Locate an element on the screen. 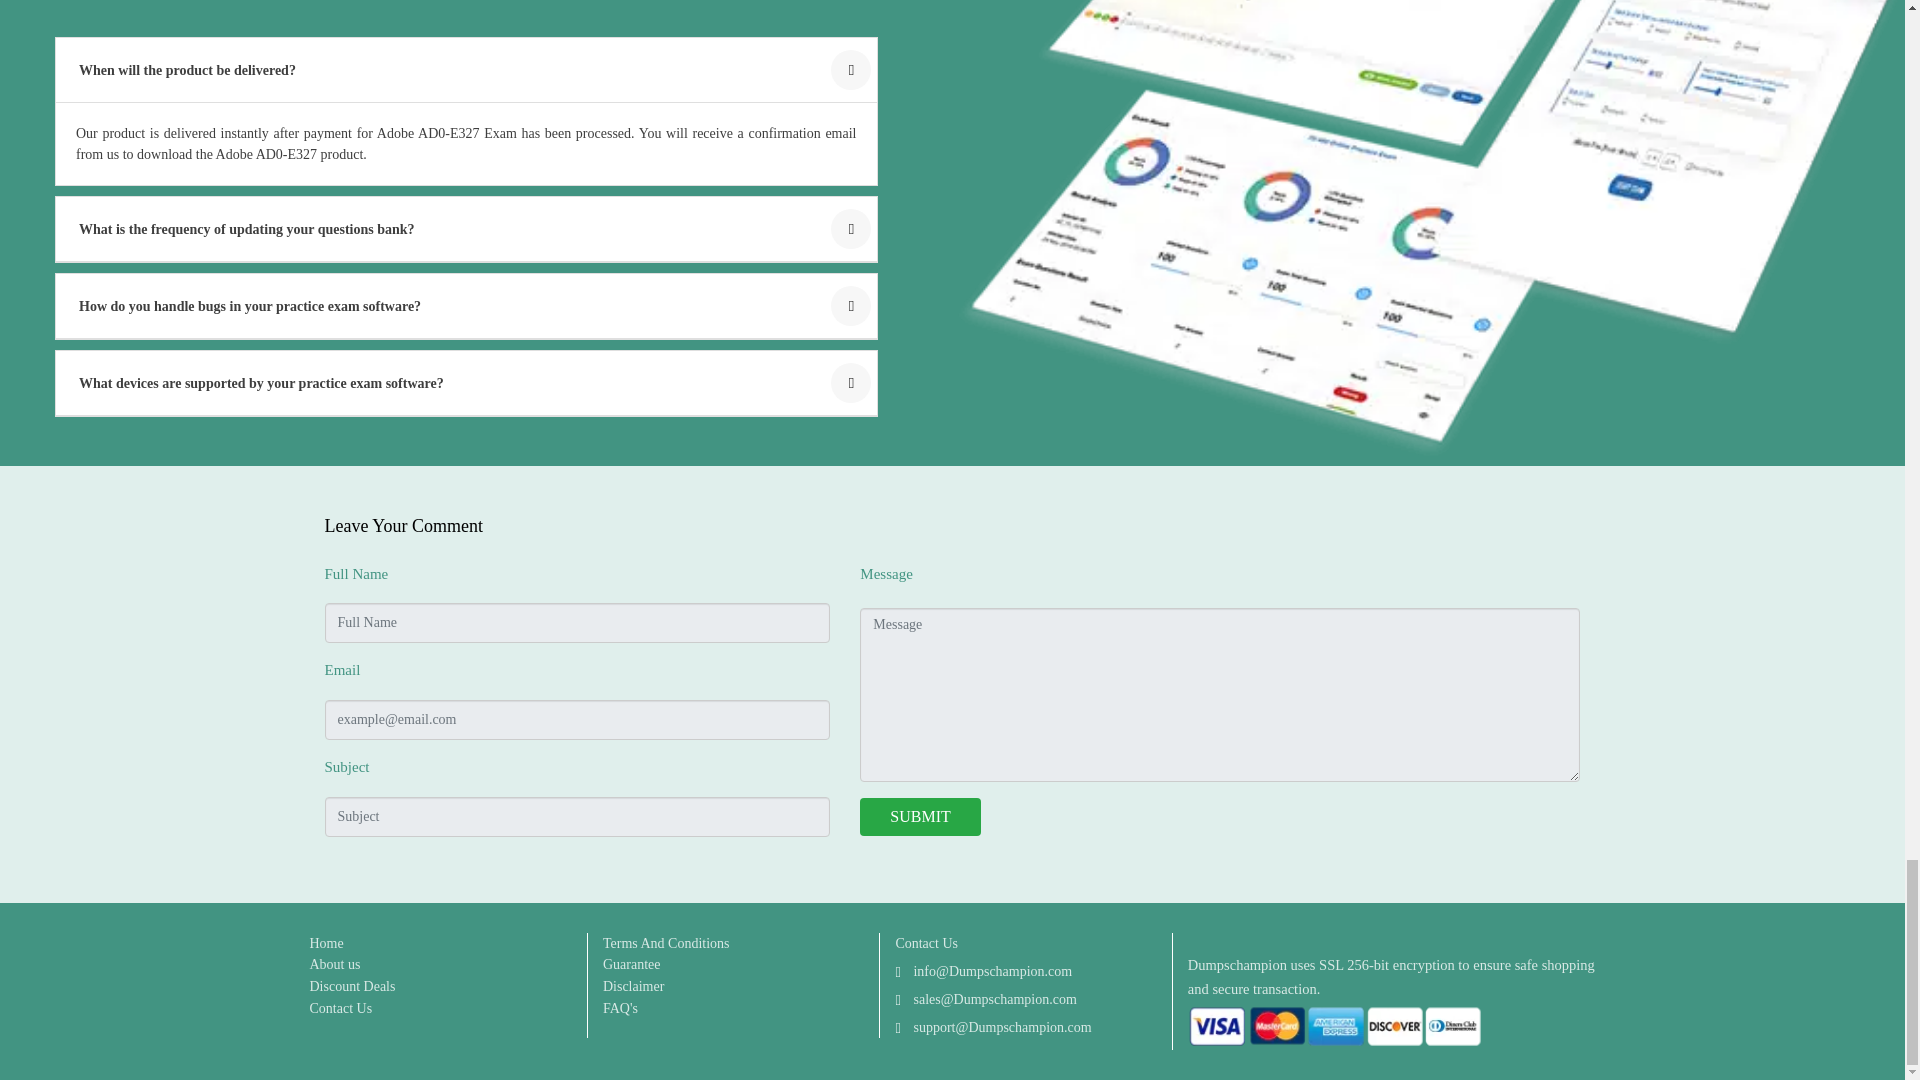 The height and width of the screenshot is (1080, 1920). Disclaimer is located at coordinates (633, 986).